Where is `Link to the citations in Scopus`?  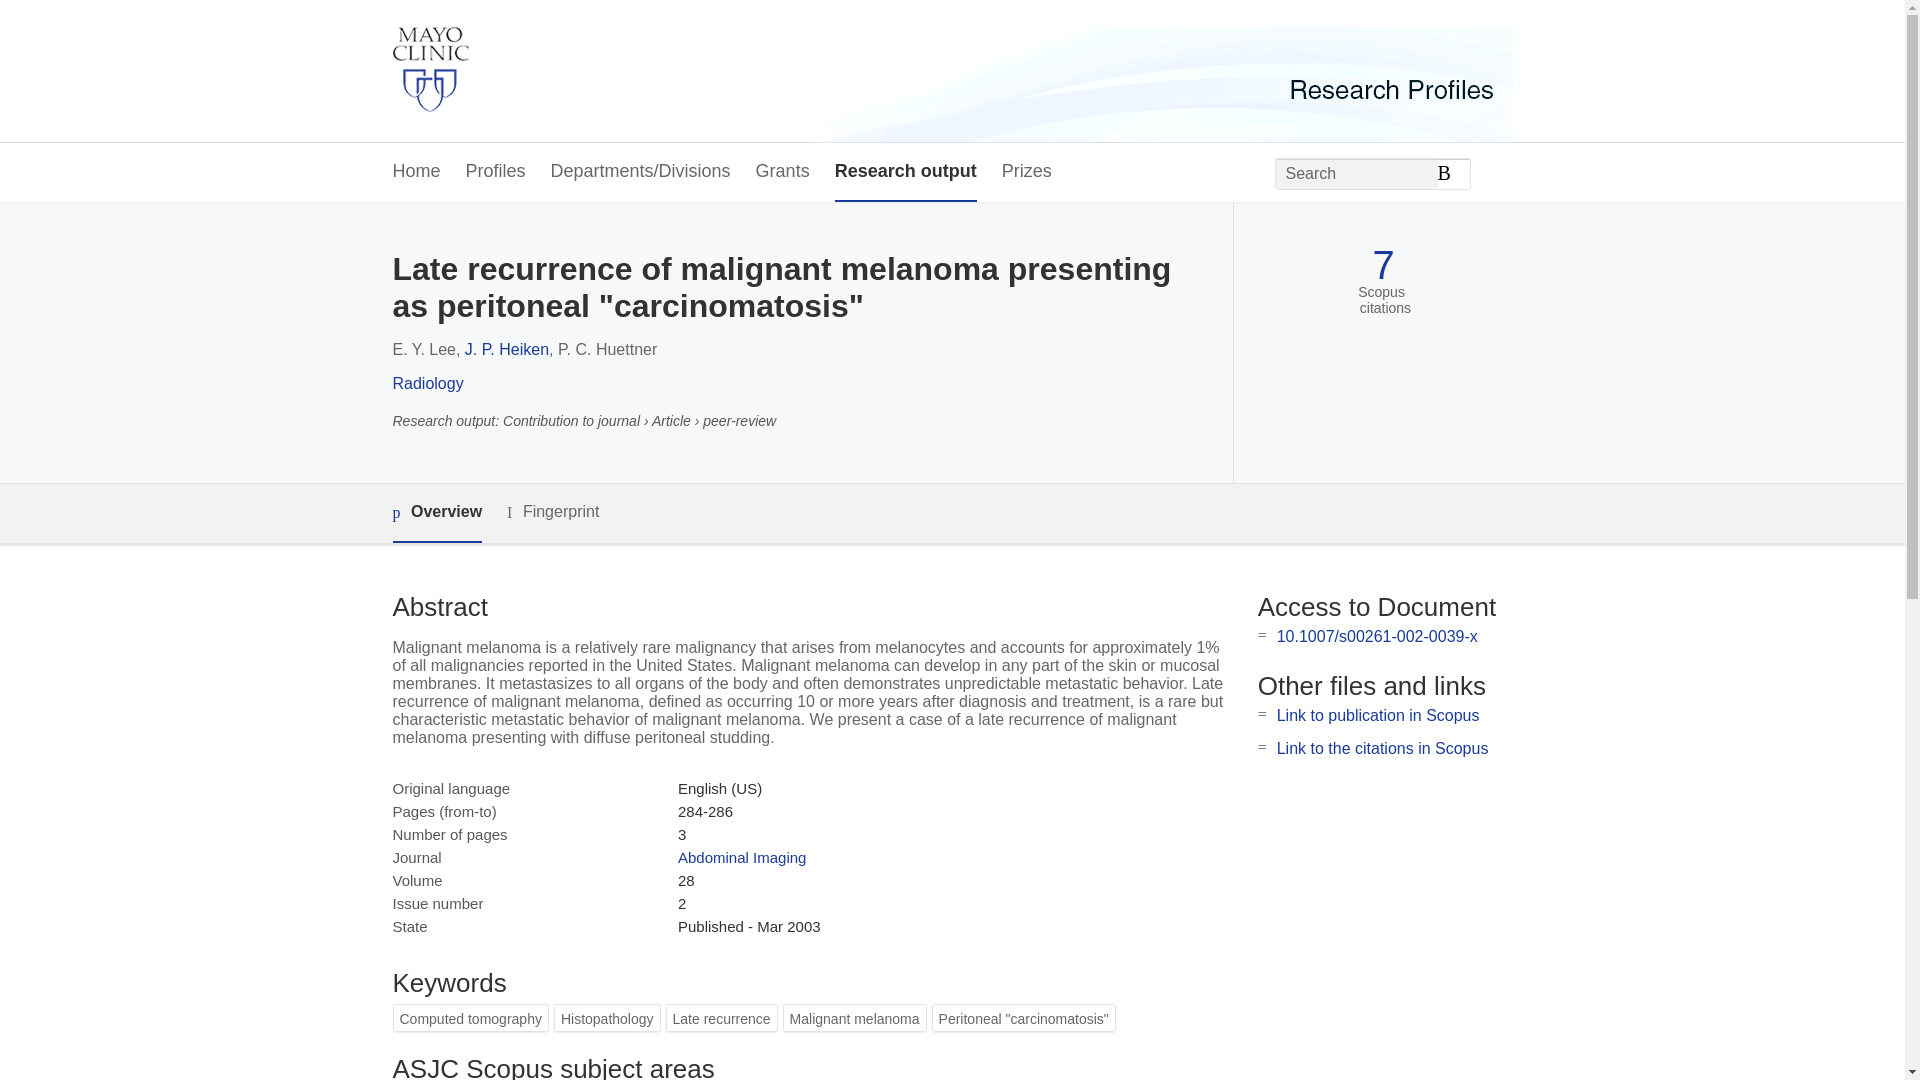
Link to the citations in Scopus is located at coordinates (1382, 748).